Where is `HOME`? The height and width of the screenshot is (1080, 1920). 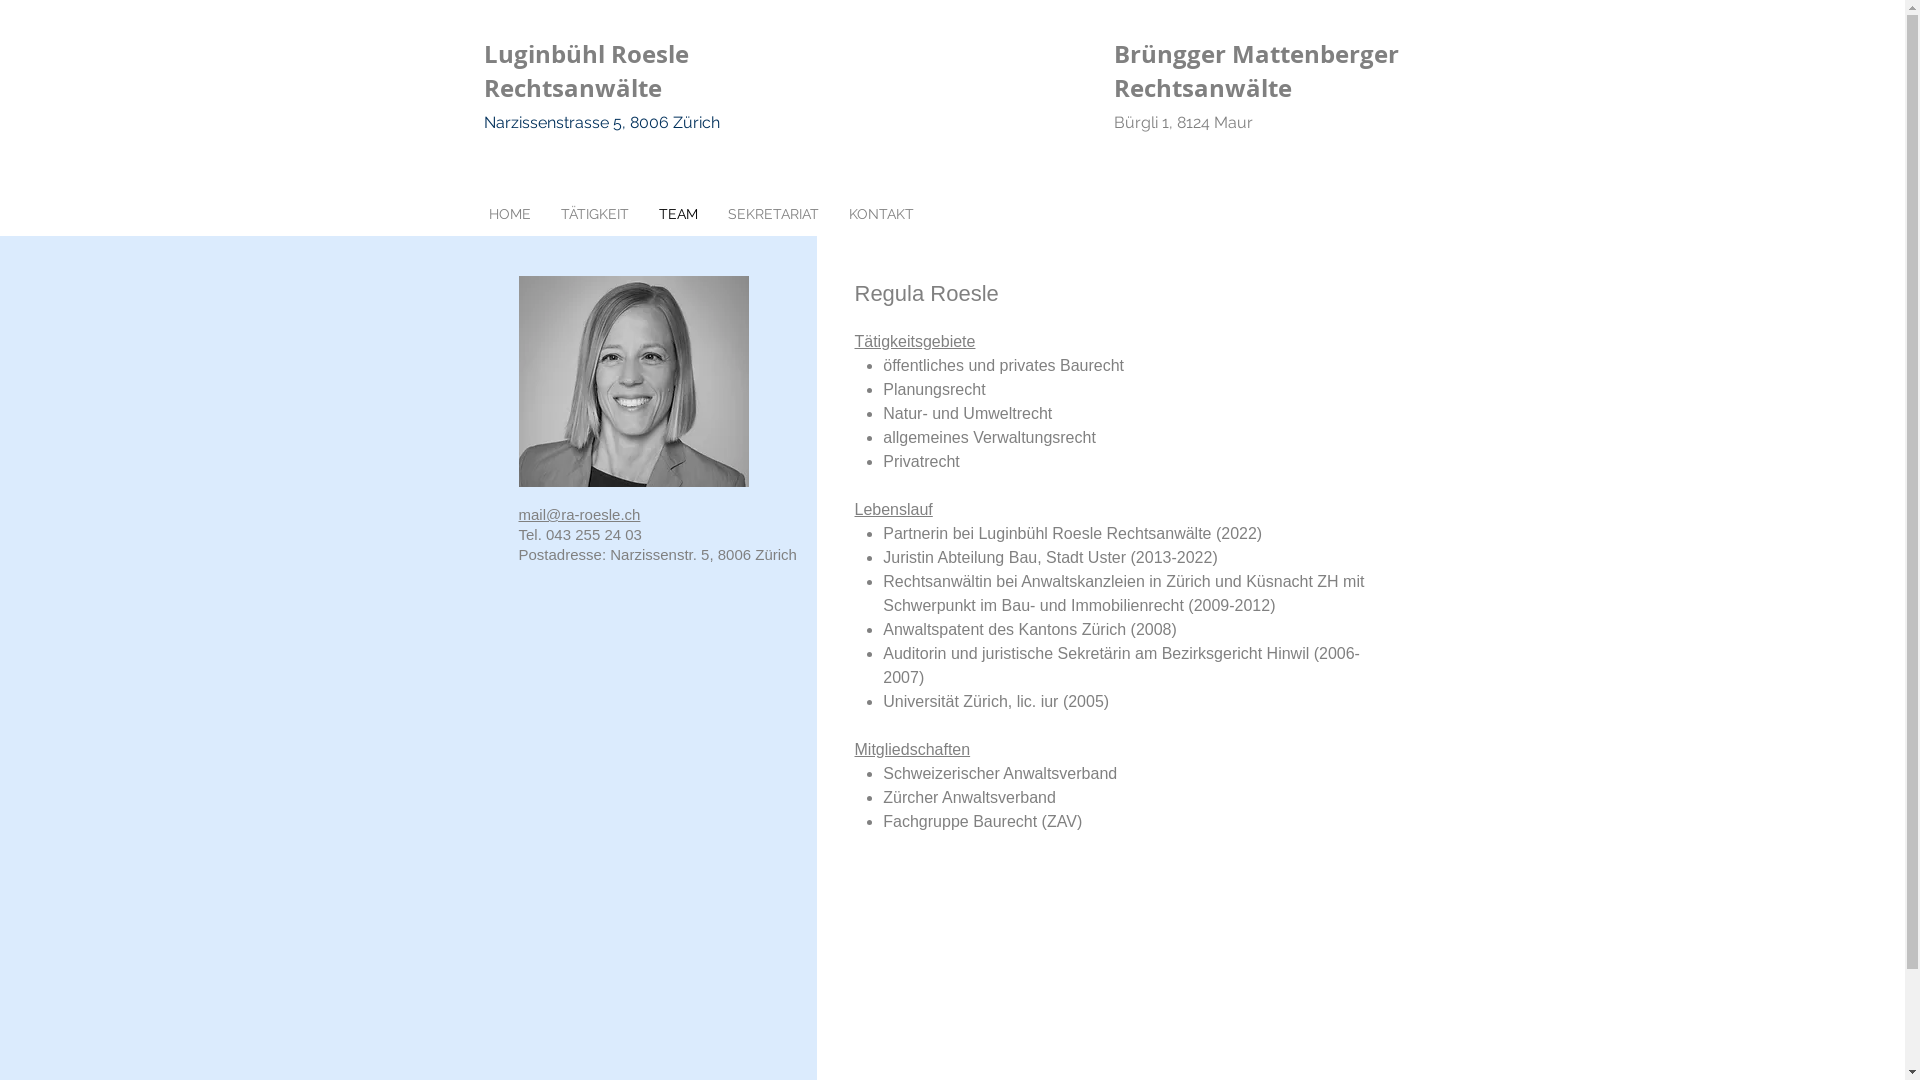
HOME is located at coordinates (510, 214).